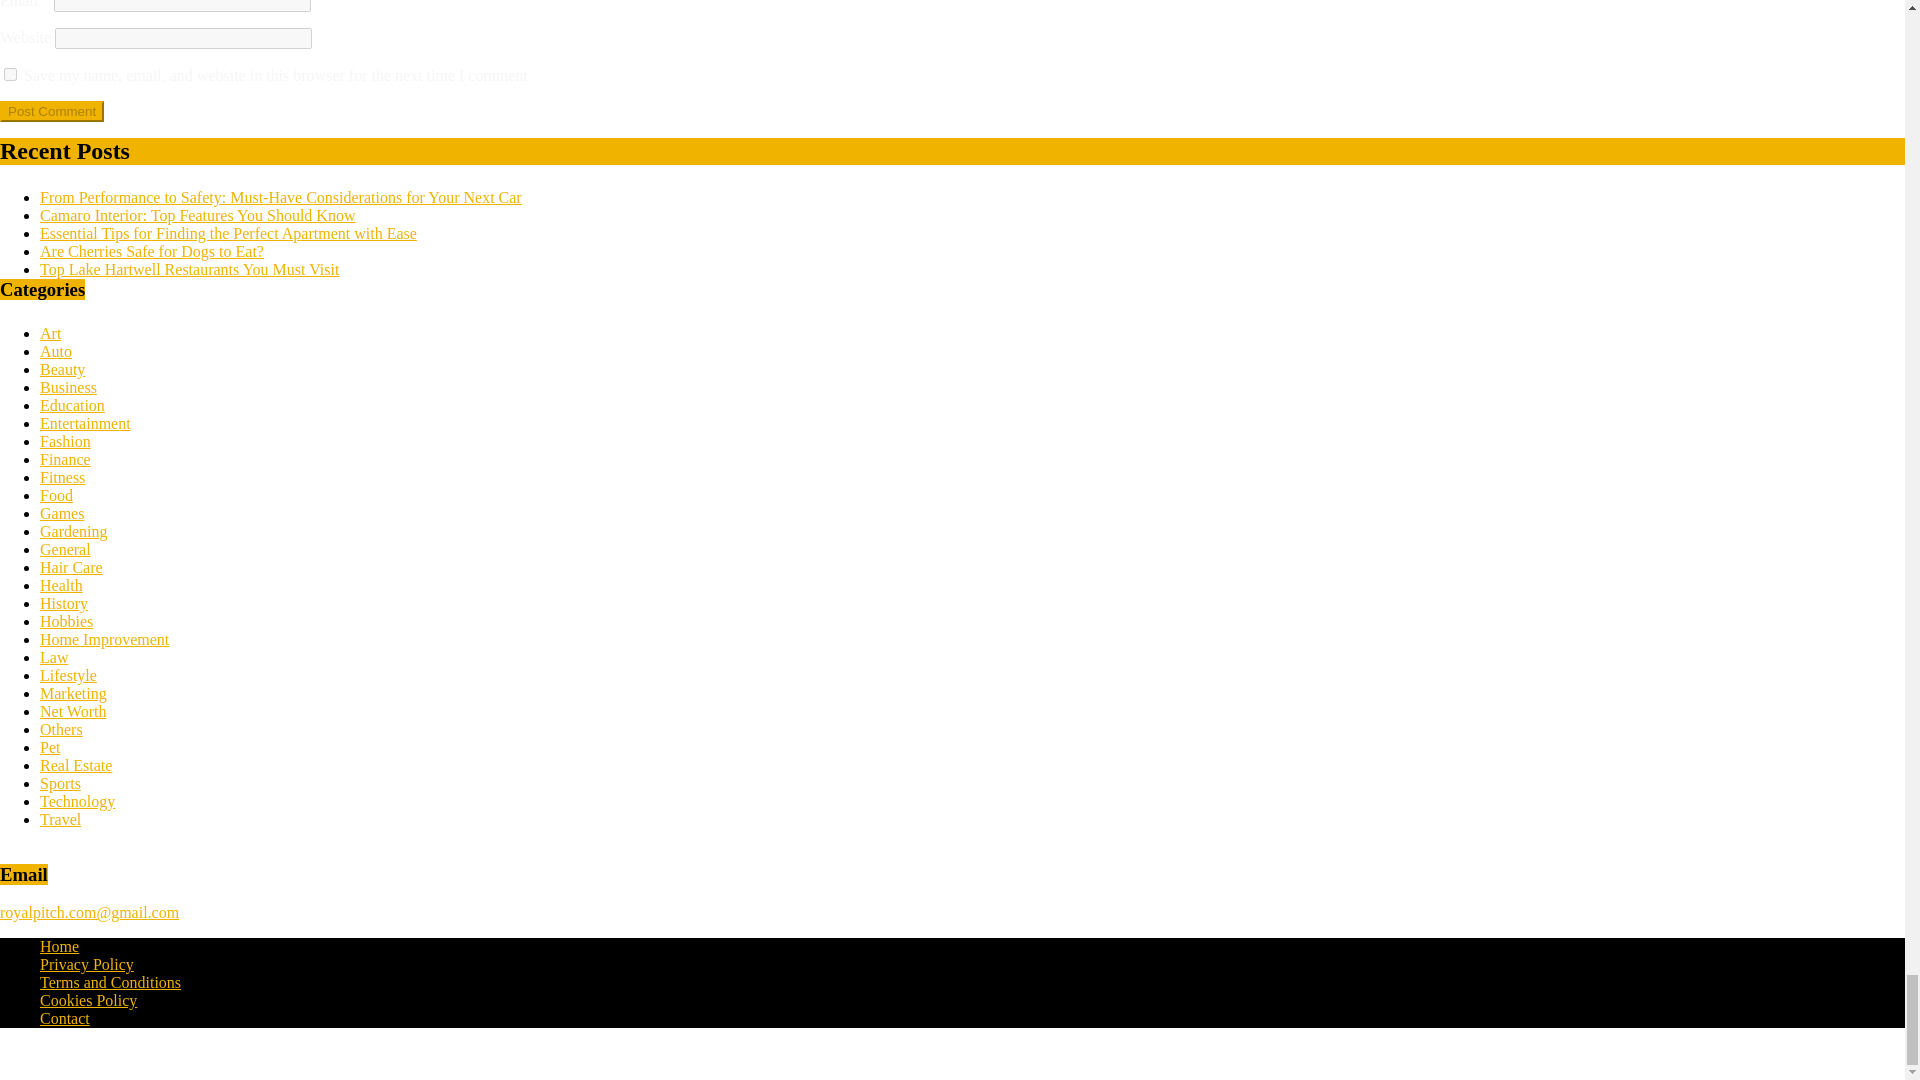  Describe the element at coordinates (62, 369) in the screenshot. I see `Beauty` at that location.